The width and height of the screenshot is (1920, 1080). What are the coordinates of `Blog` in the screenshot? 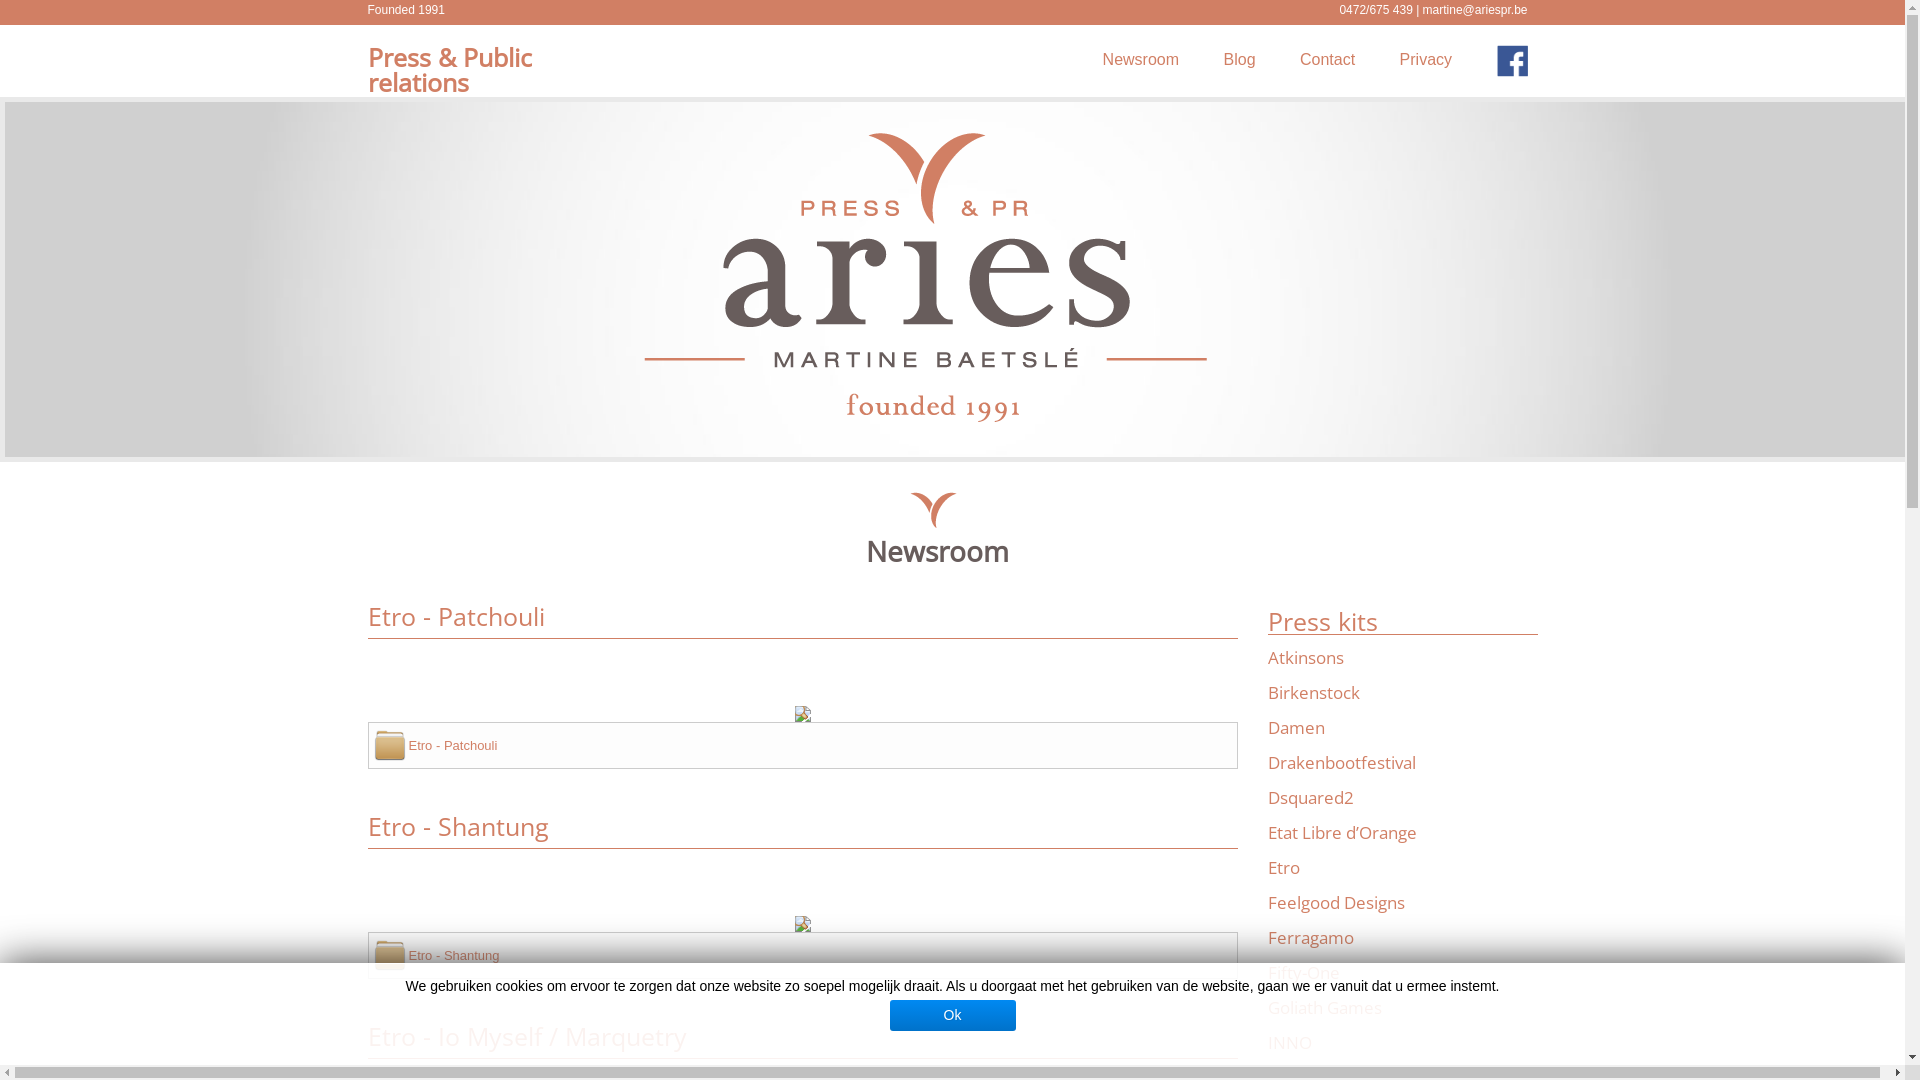 It's located at (1240, 60).